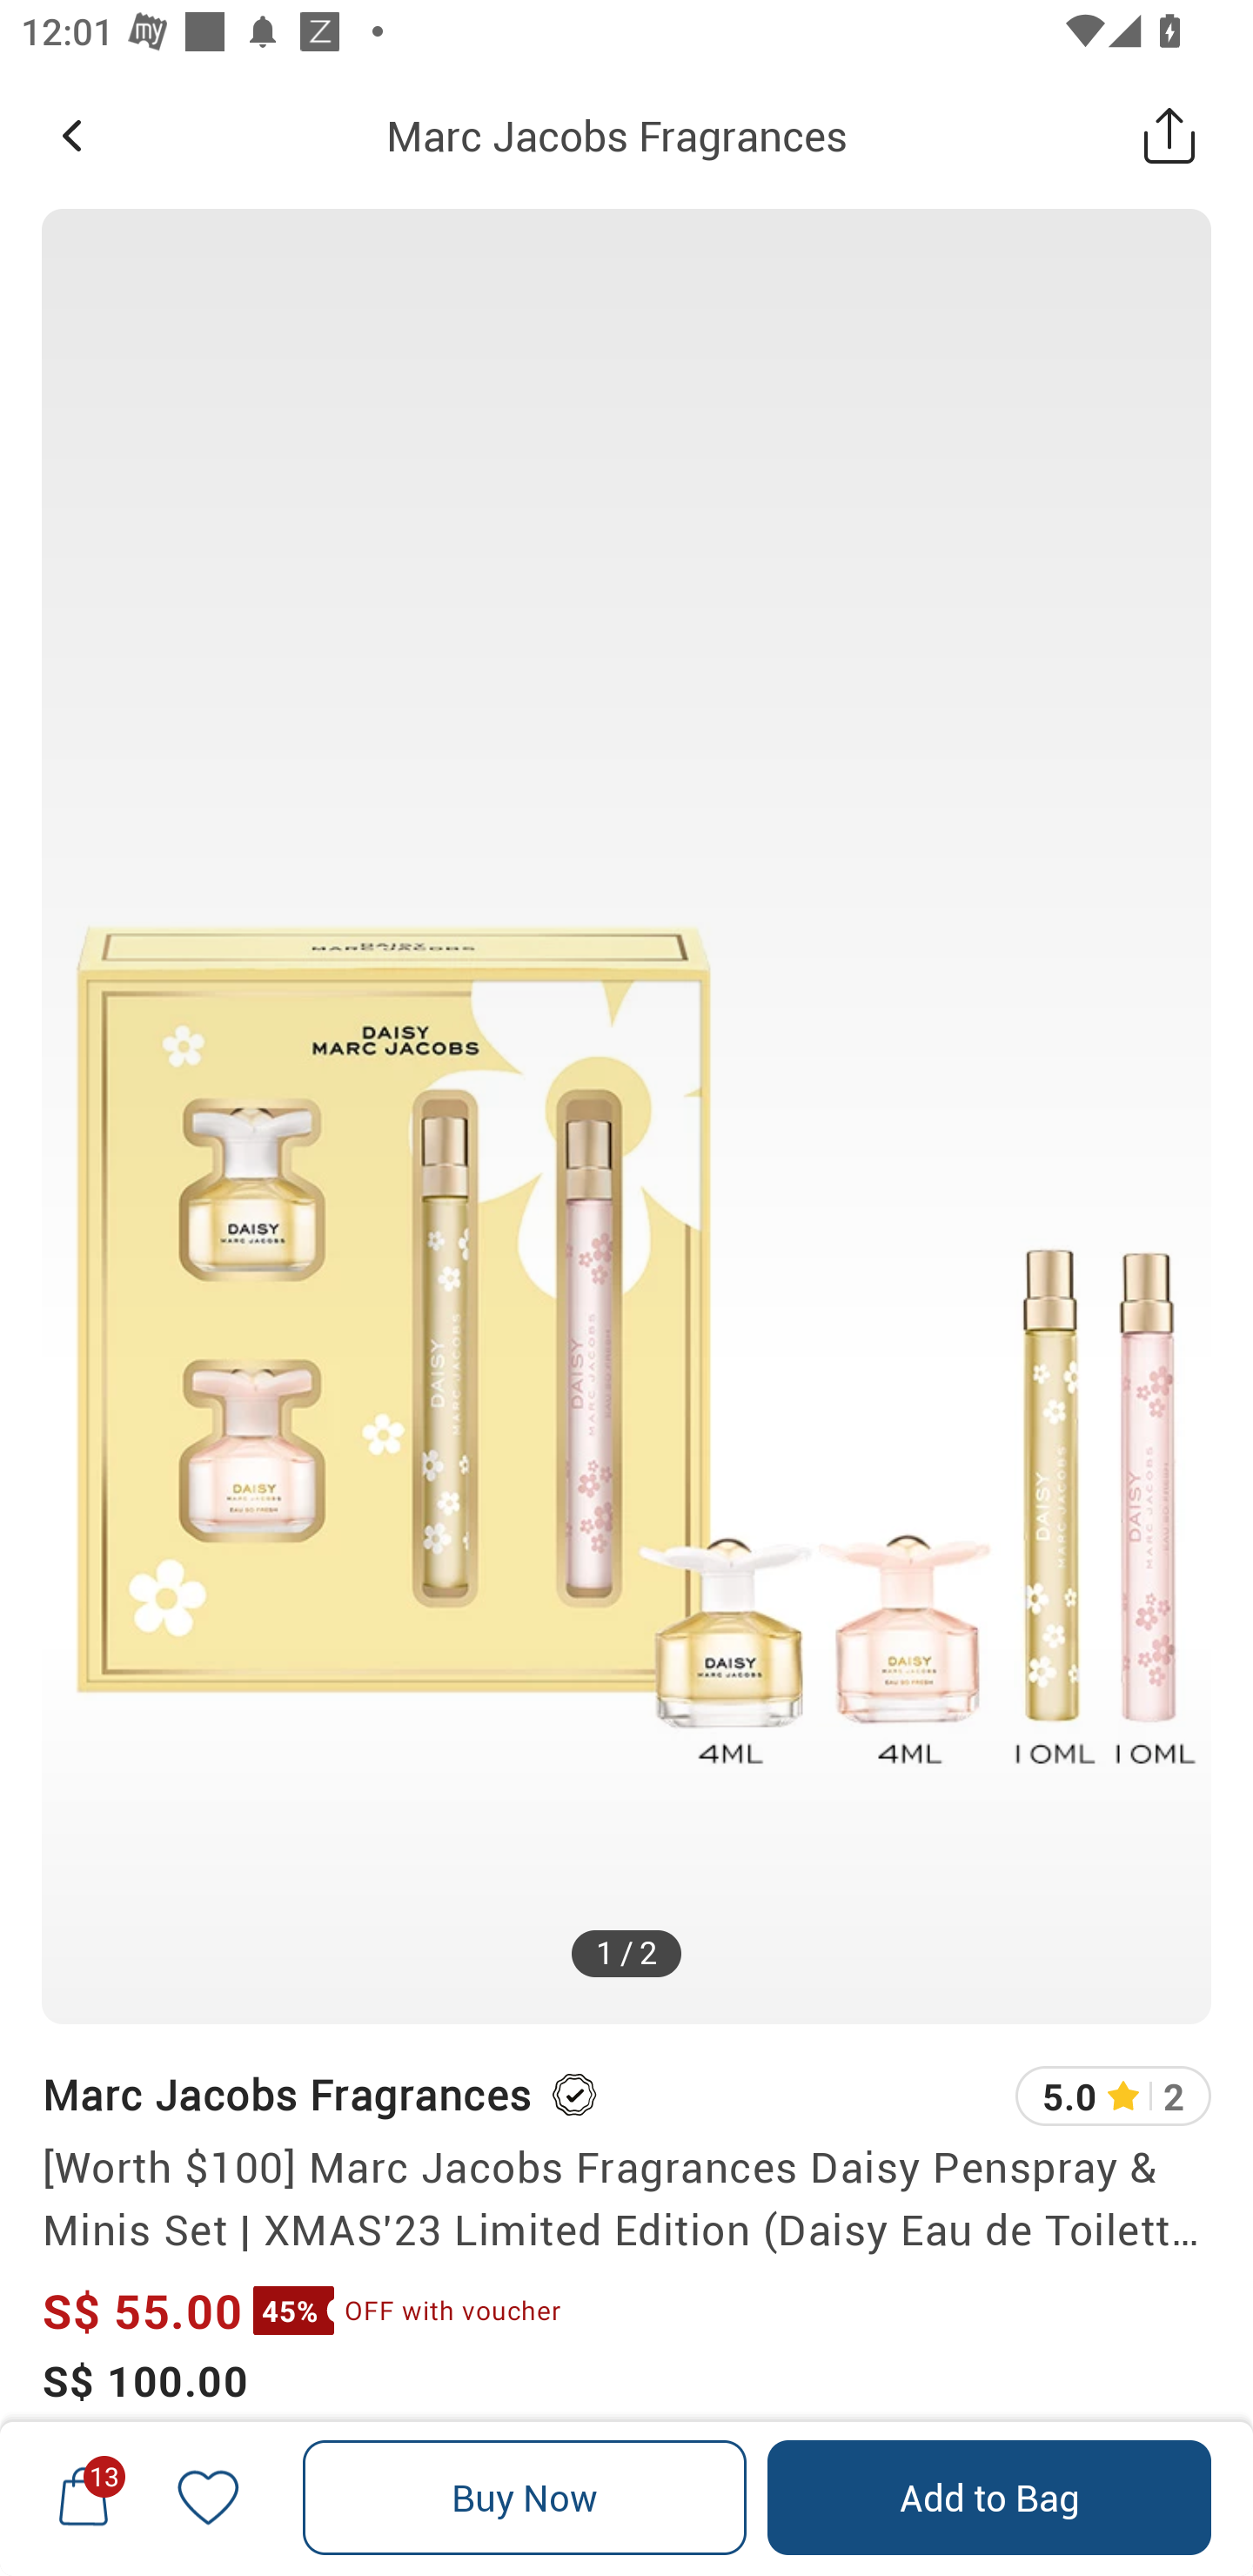  What do you see at coordinates (84, 2497) in the screenshot?
I see `13` at bounding box center [84, 2497].